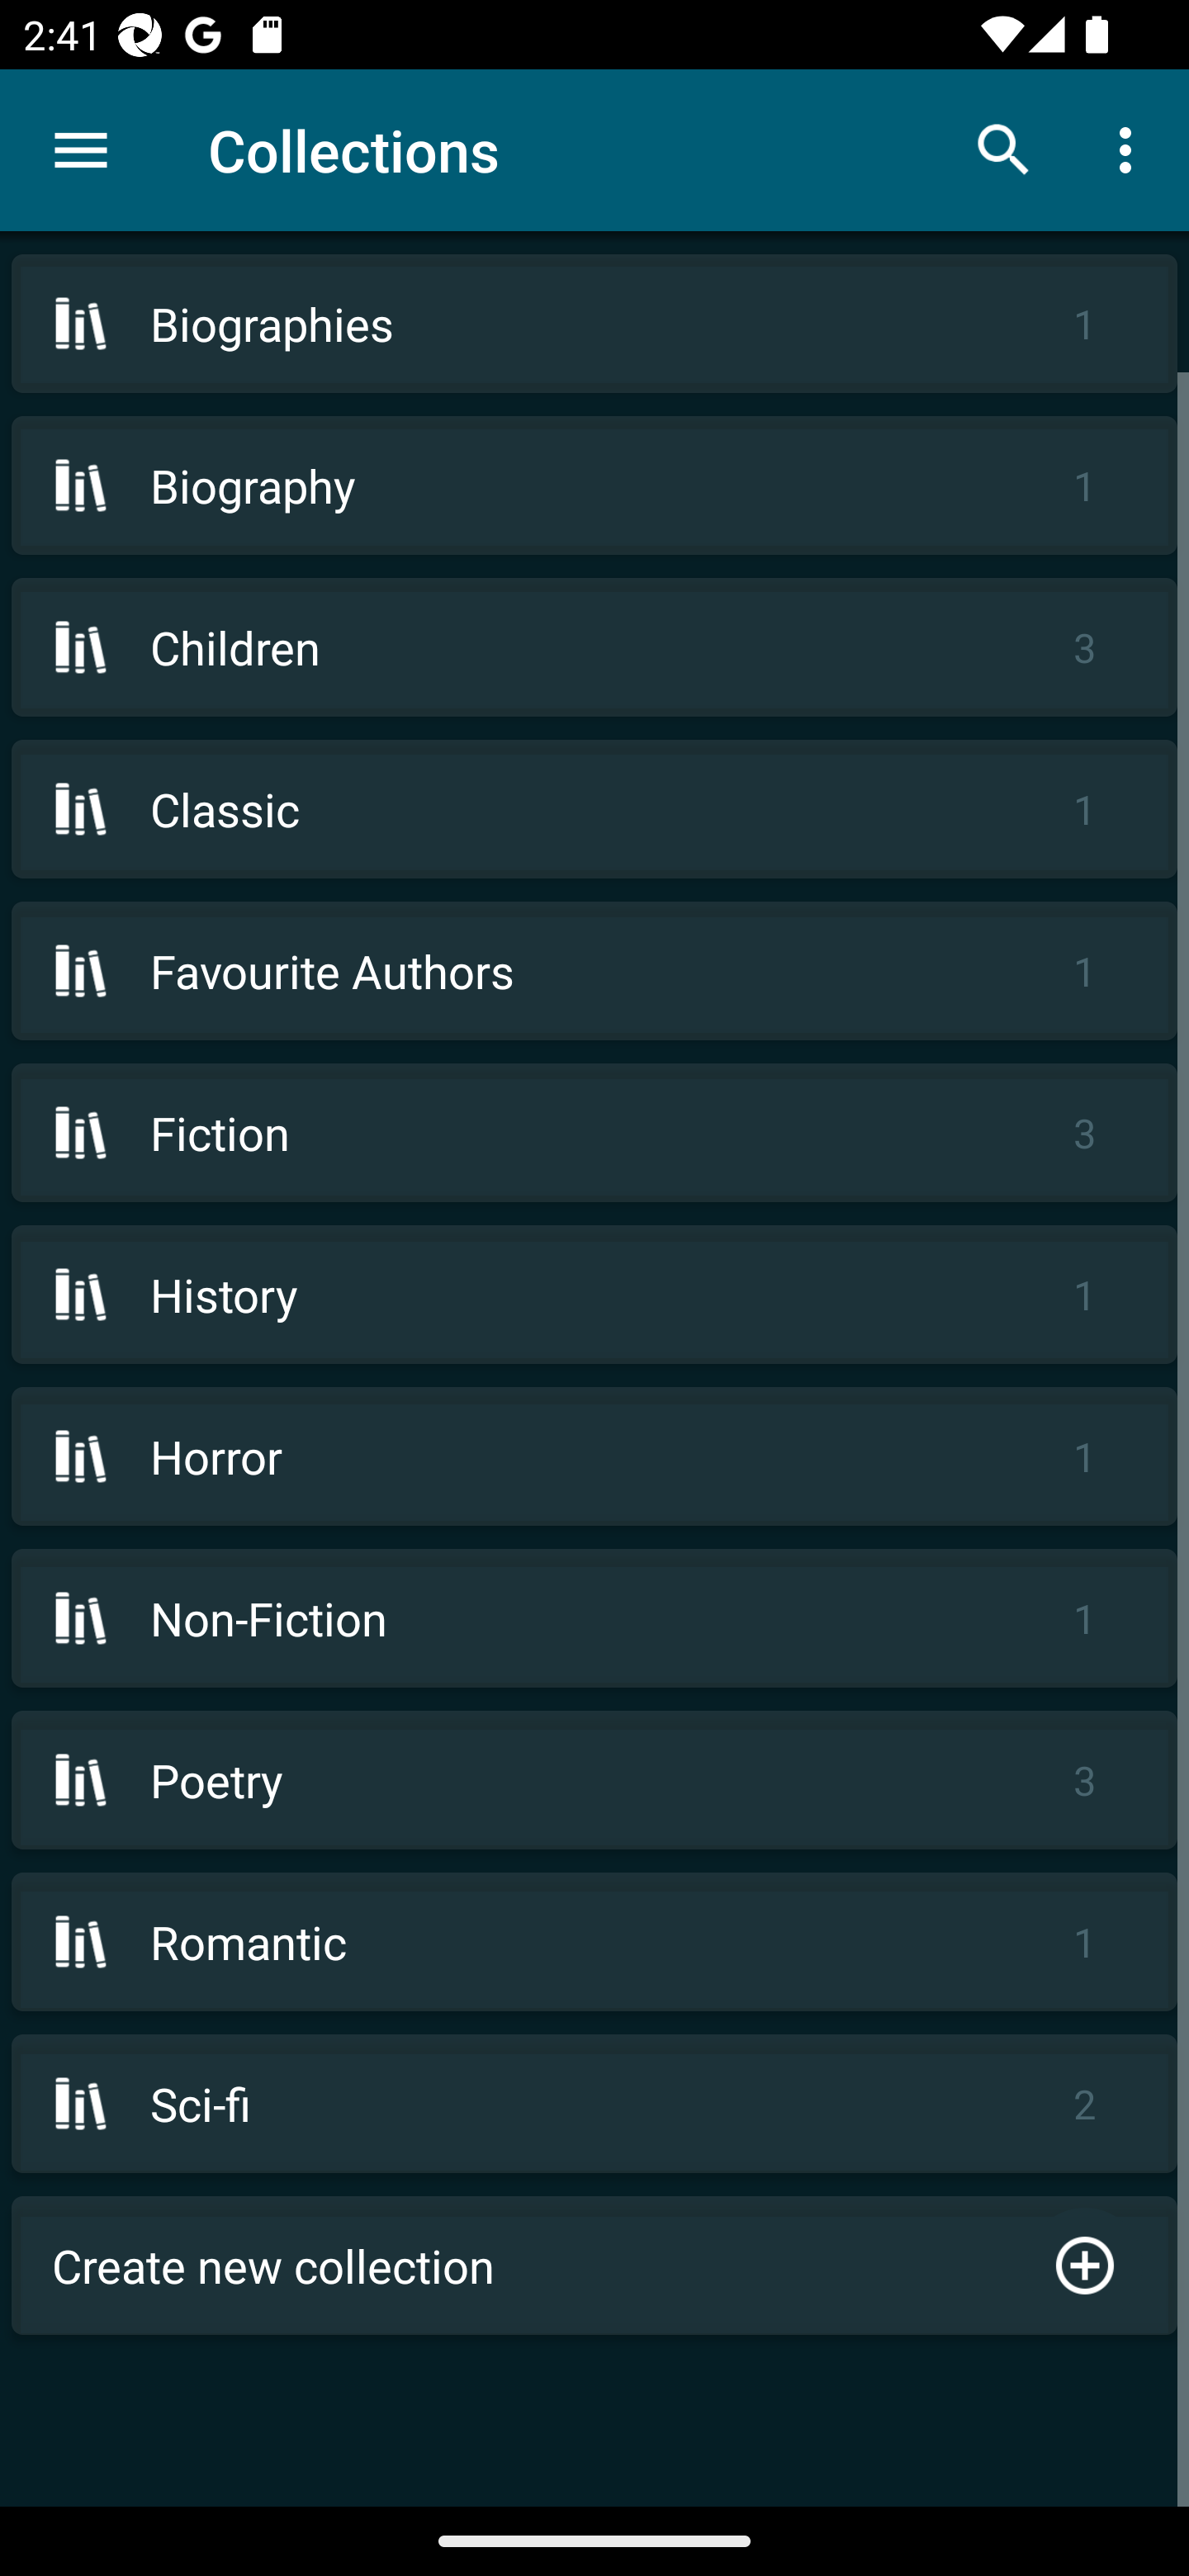  I want to click on History 1, so click(594, 1295).